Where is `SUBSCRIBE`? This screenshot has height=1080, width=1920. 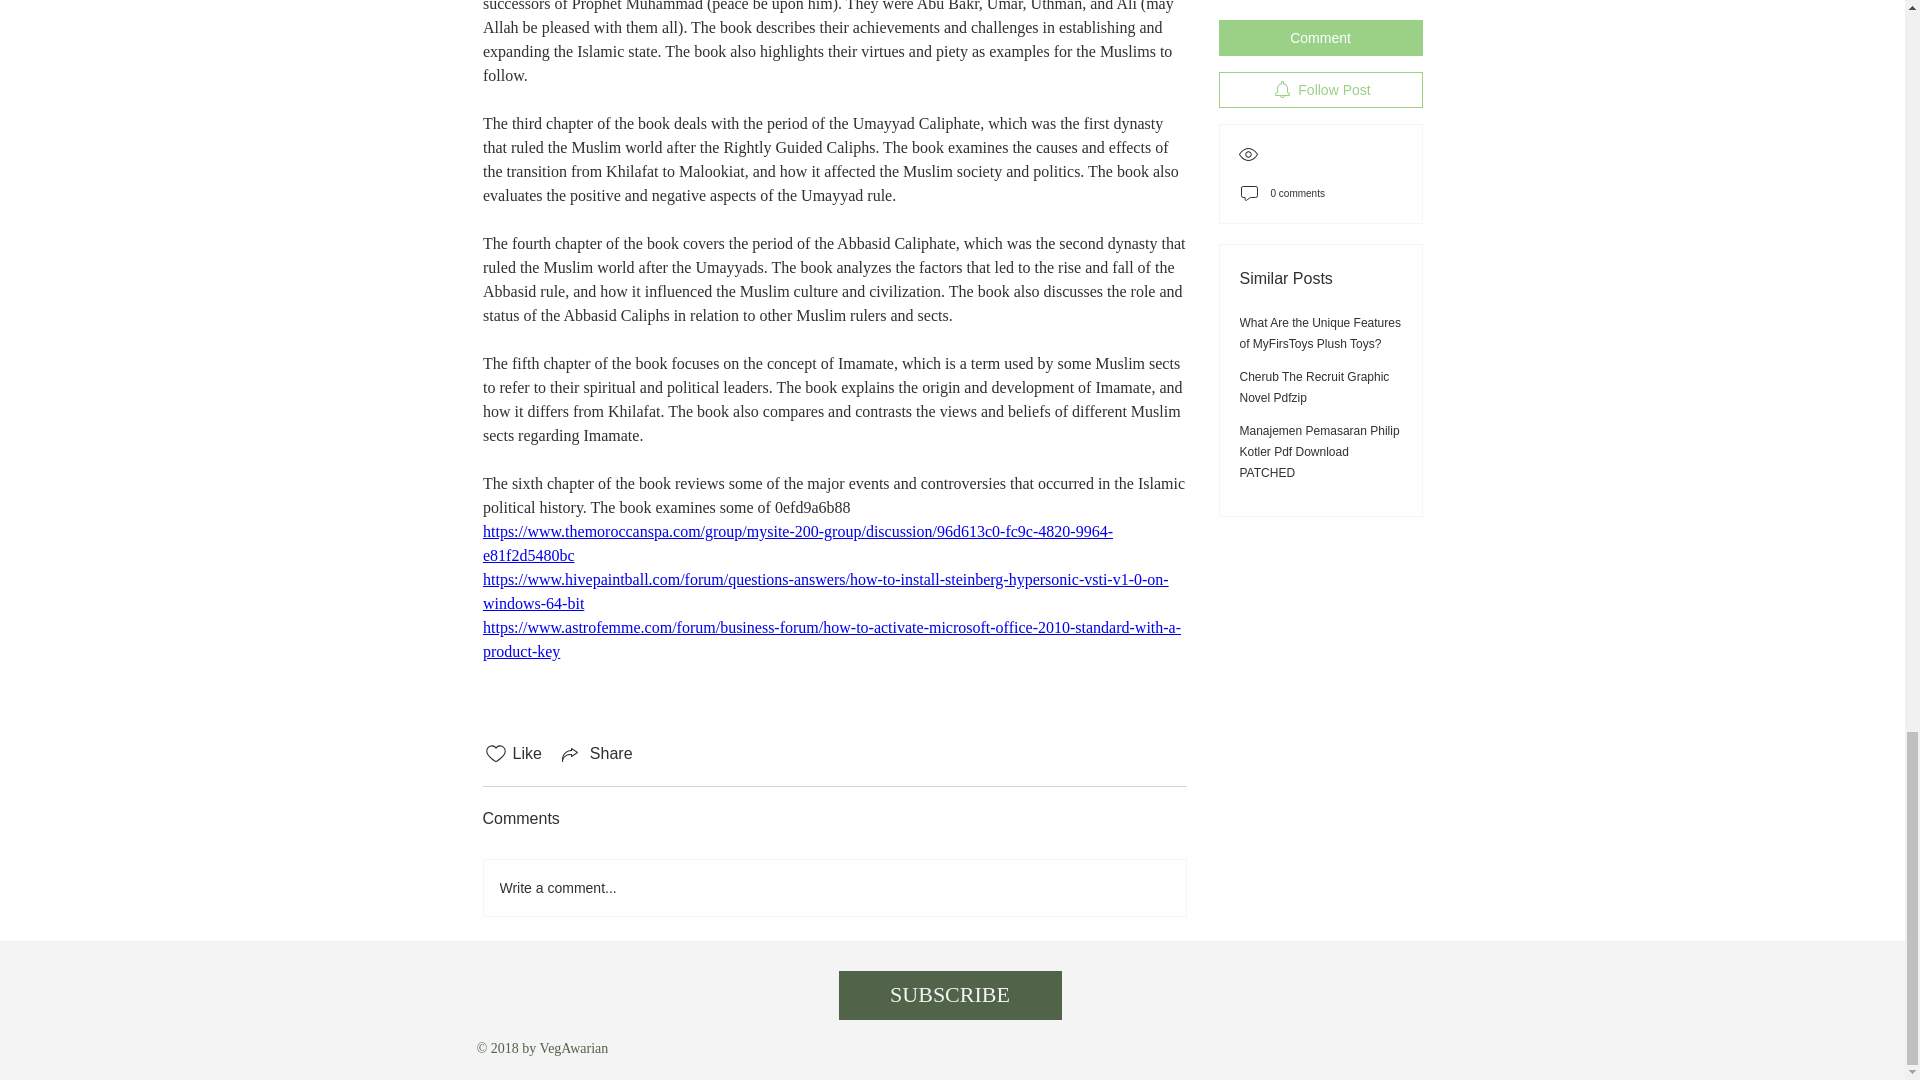 SUBSCRIBE is located at coordinates (949, 994).